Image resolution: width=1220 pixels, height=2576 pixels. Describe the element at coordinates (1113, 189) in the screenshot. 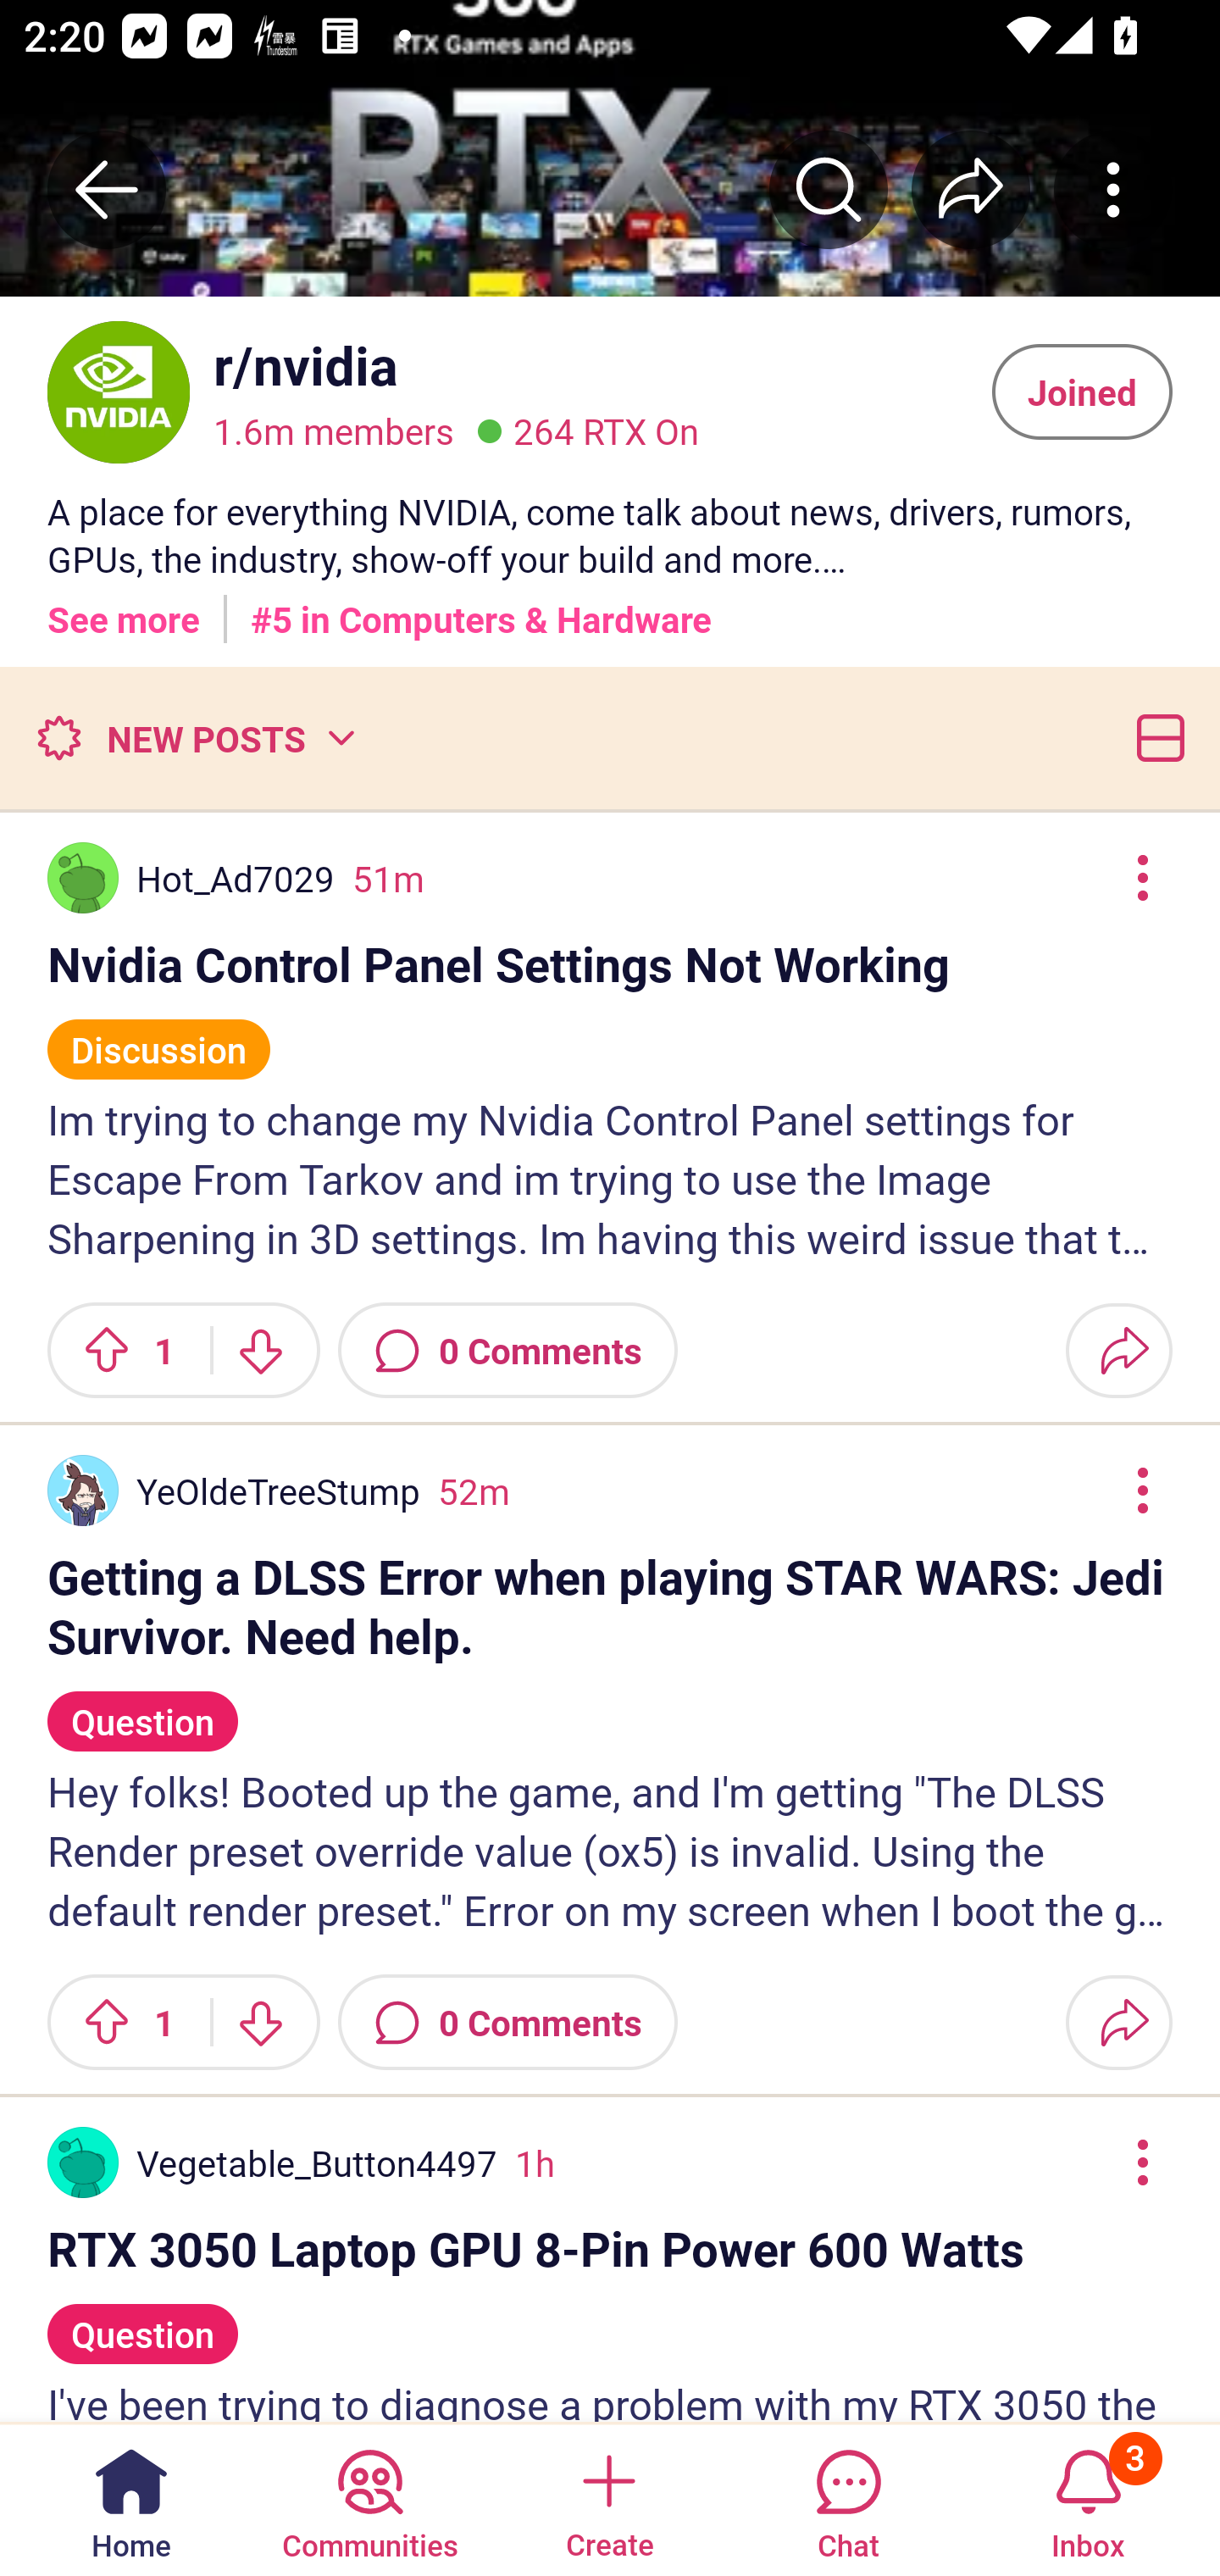

I see `More community actions` at that location.